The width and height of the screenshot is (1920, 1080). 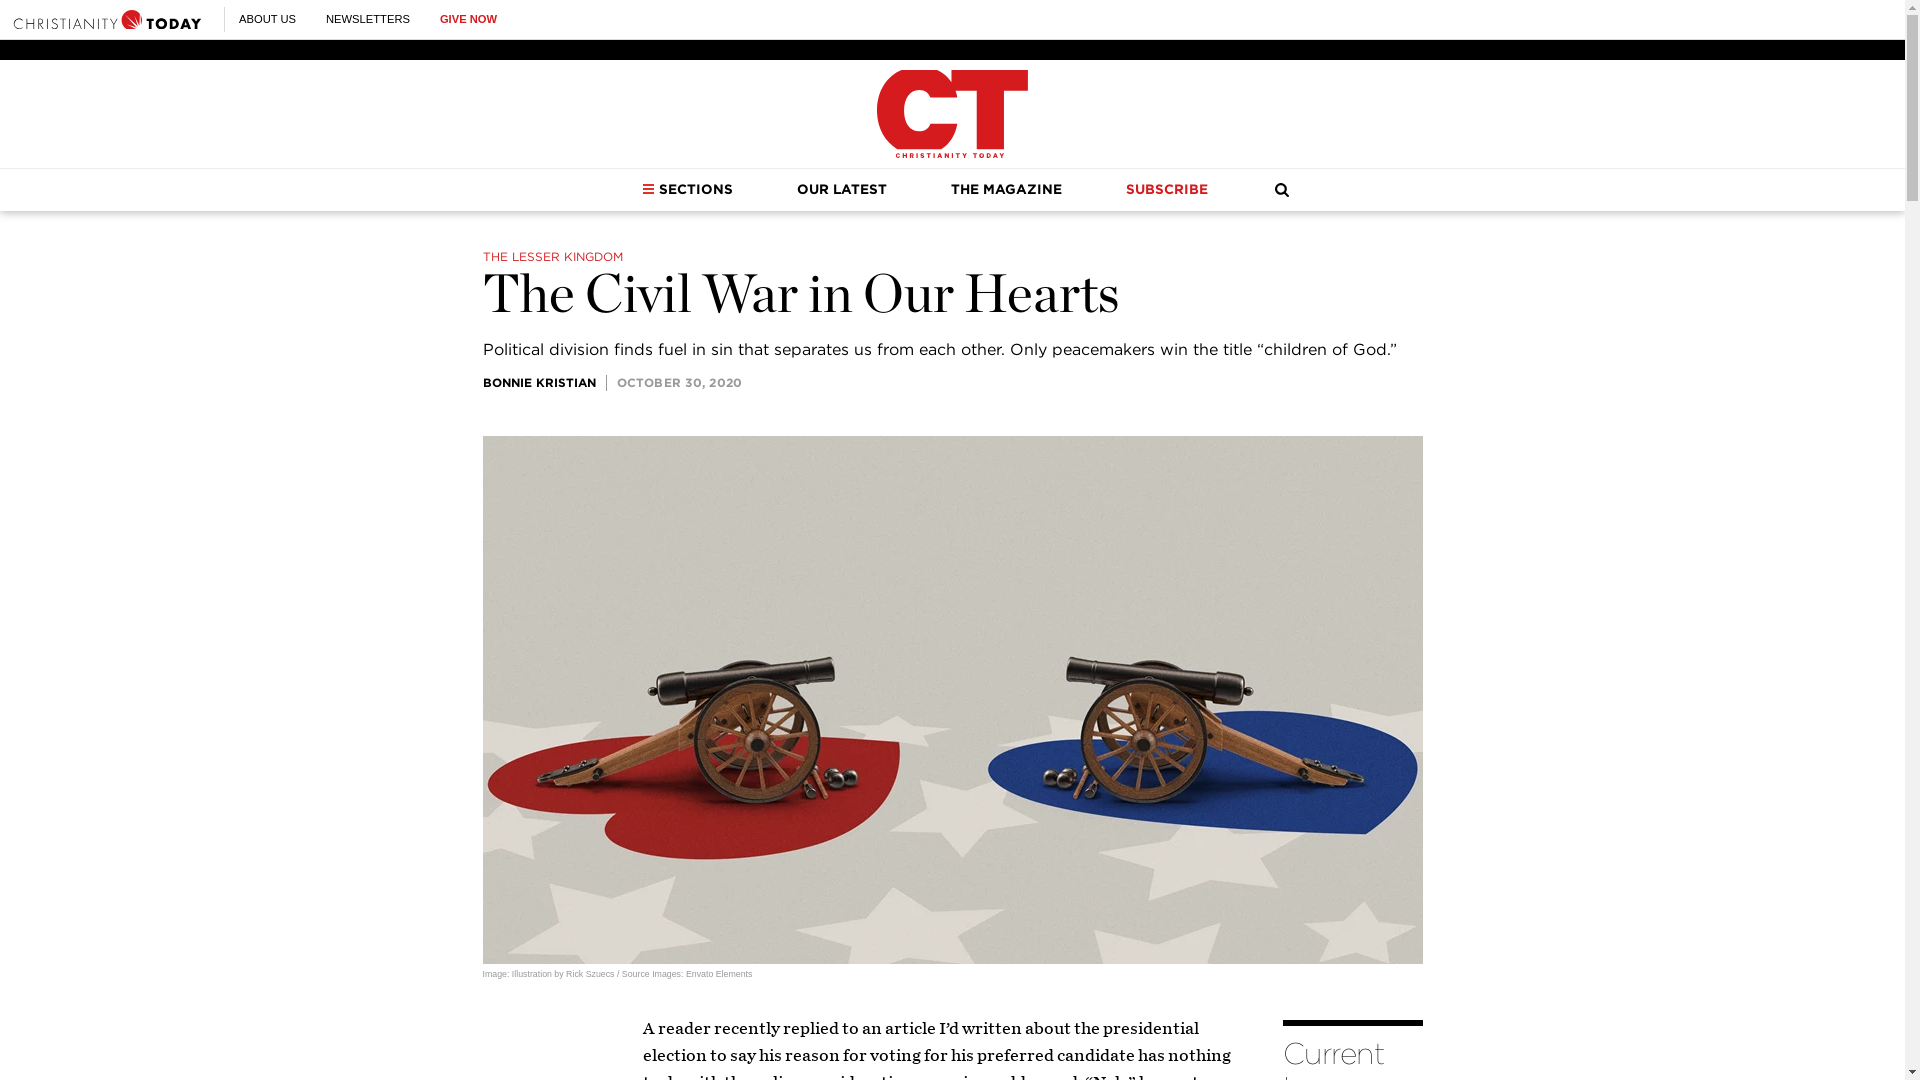 What do you see at coordinates (687, 189) in the screenshot?
I see `SECTIONS` at bounding box center [687, 189].